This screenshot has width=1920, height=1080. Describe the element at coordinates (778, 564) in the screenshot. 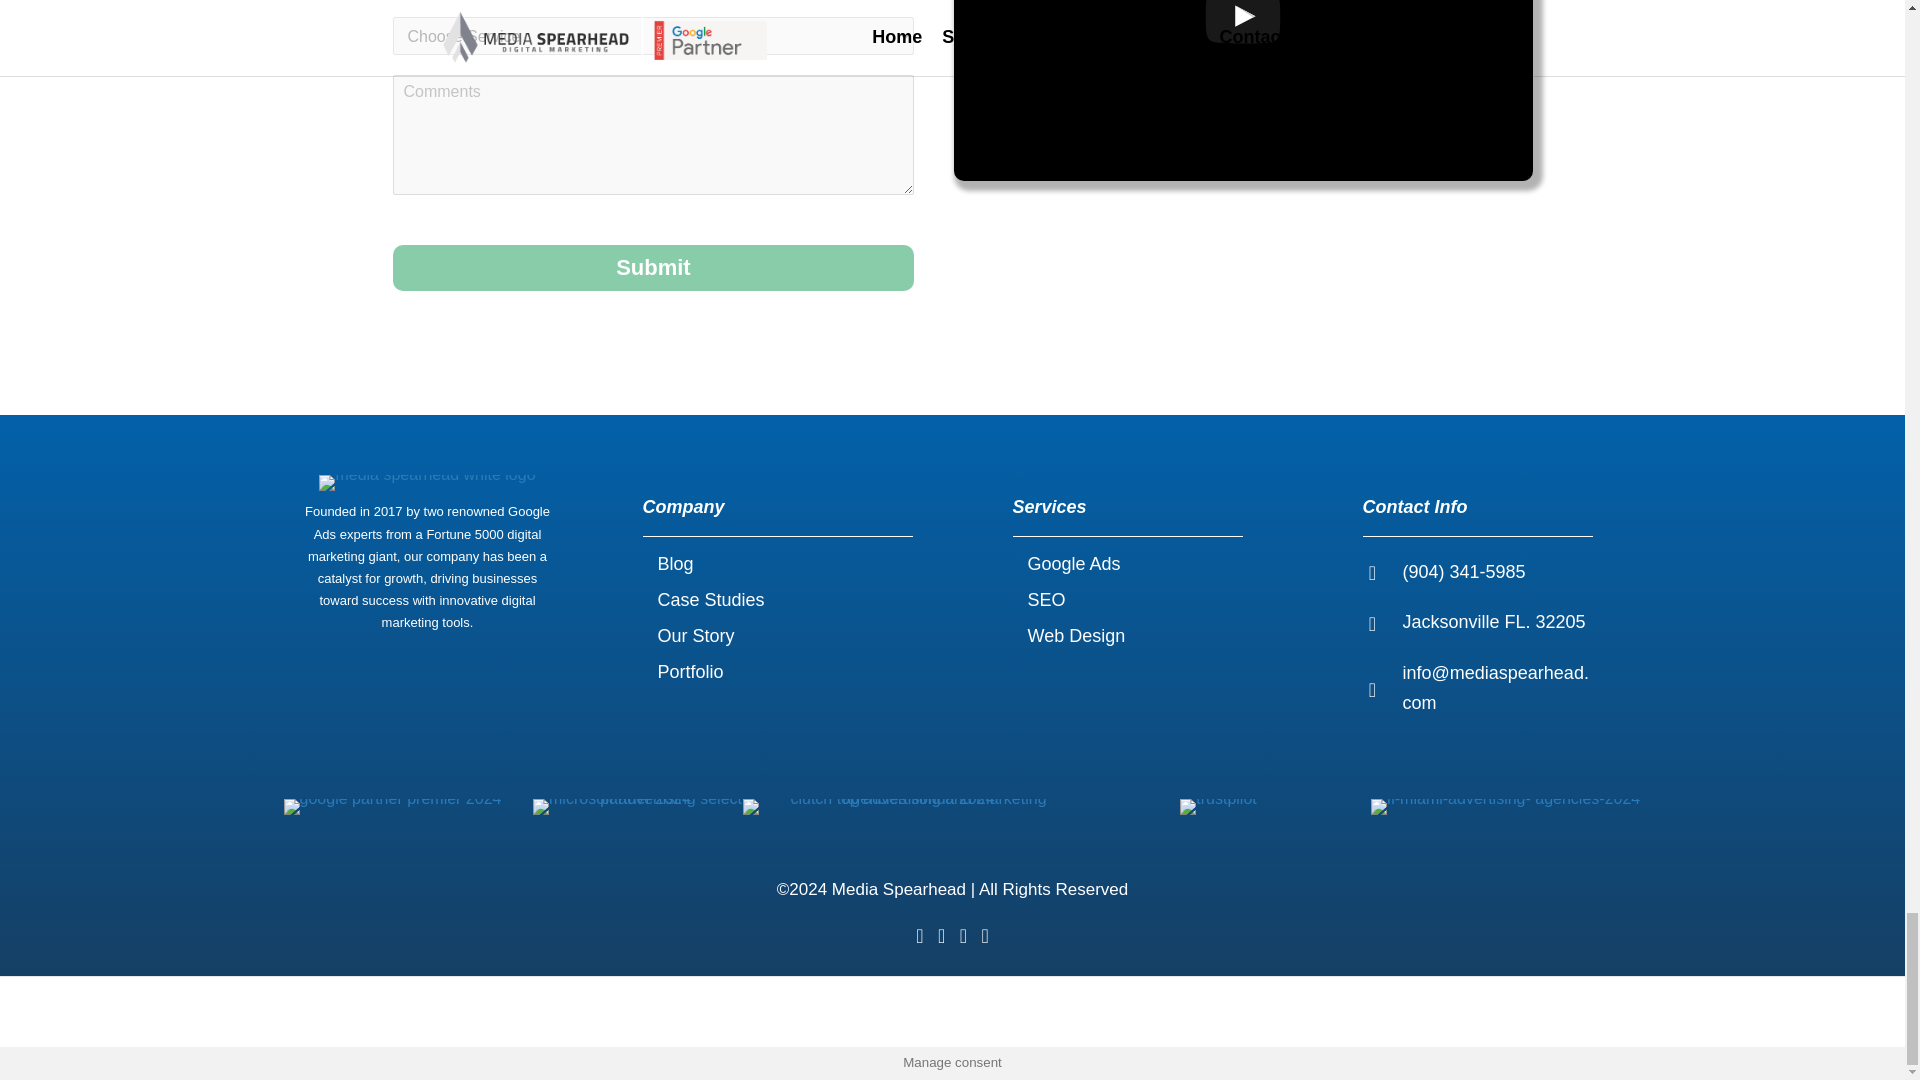

I see `Blog` at that location.